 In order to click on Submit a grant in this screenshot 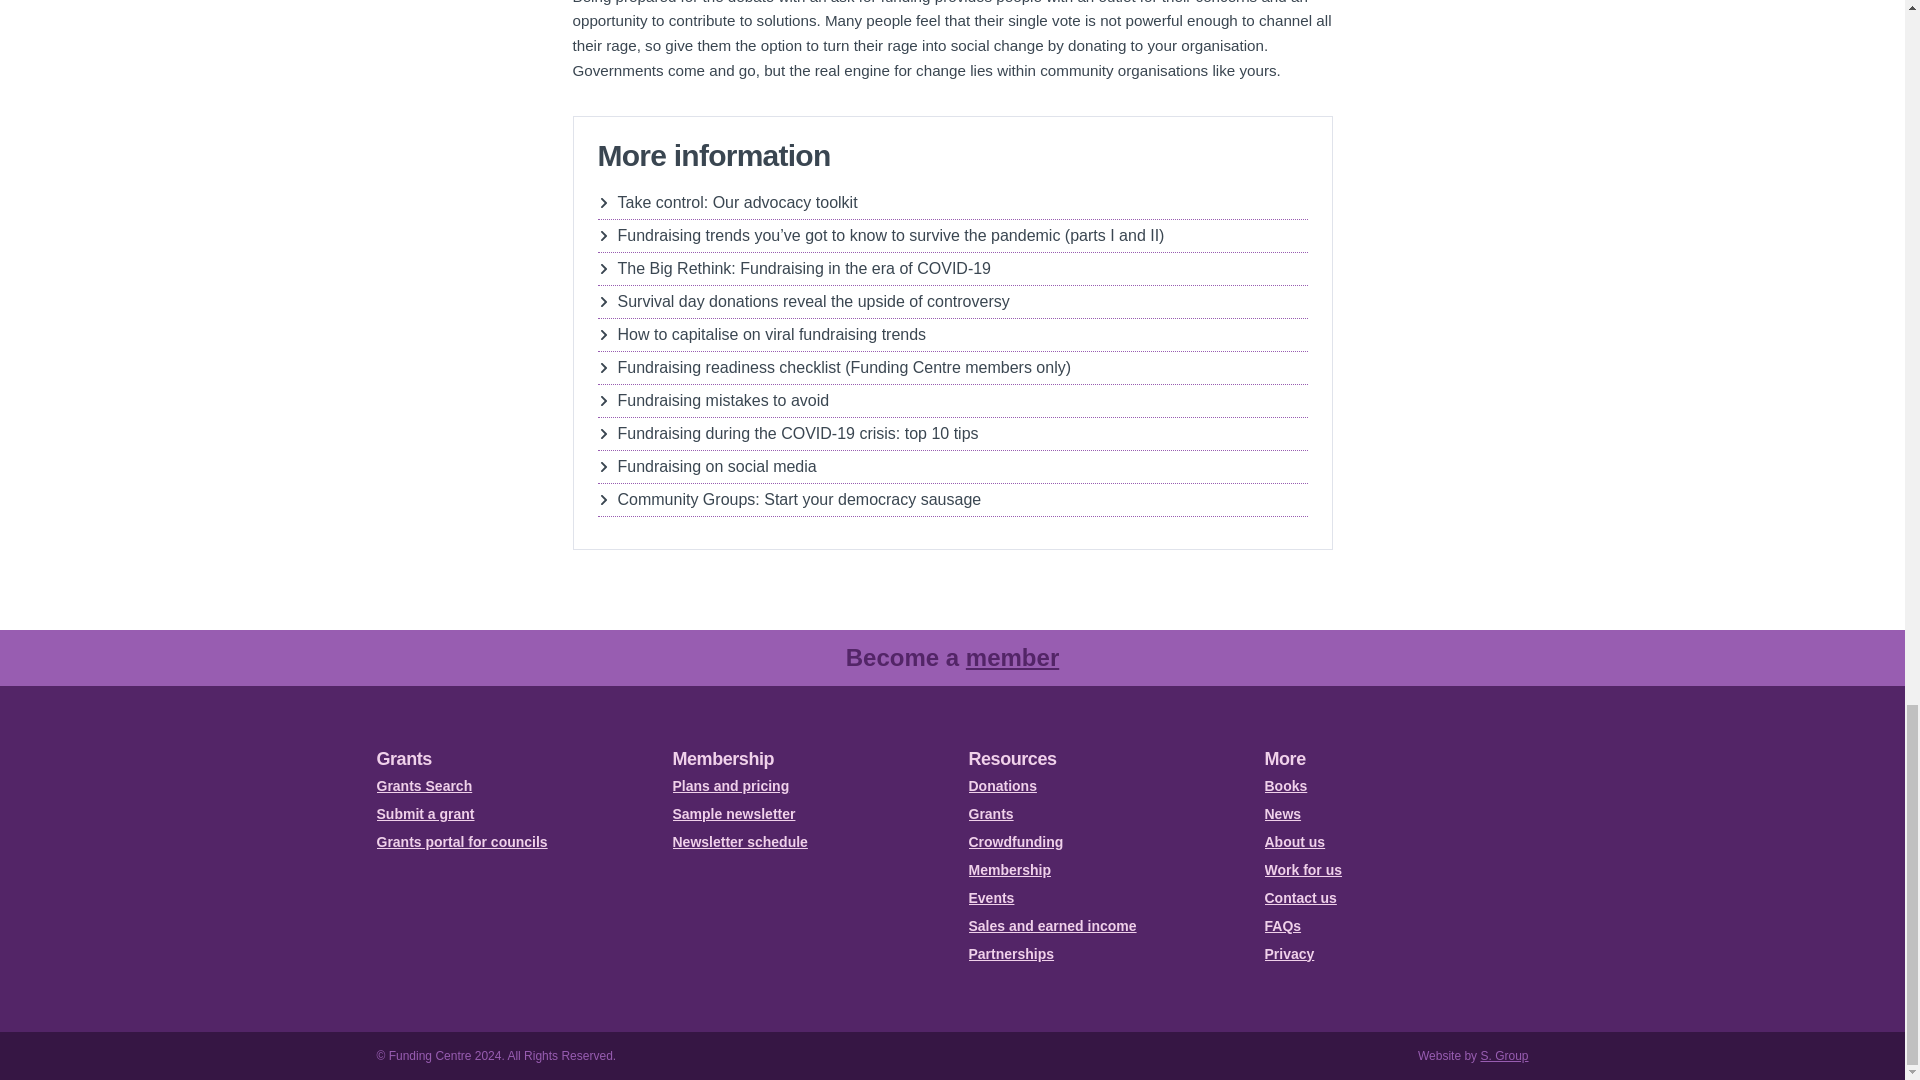, I will do `click(508, 814)`.